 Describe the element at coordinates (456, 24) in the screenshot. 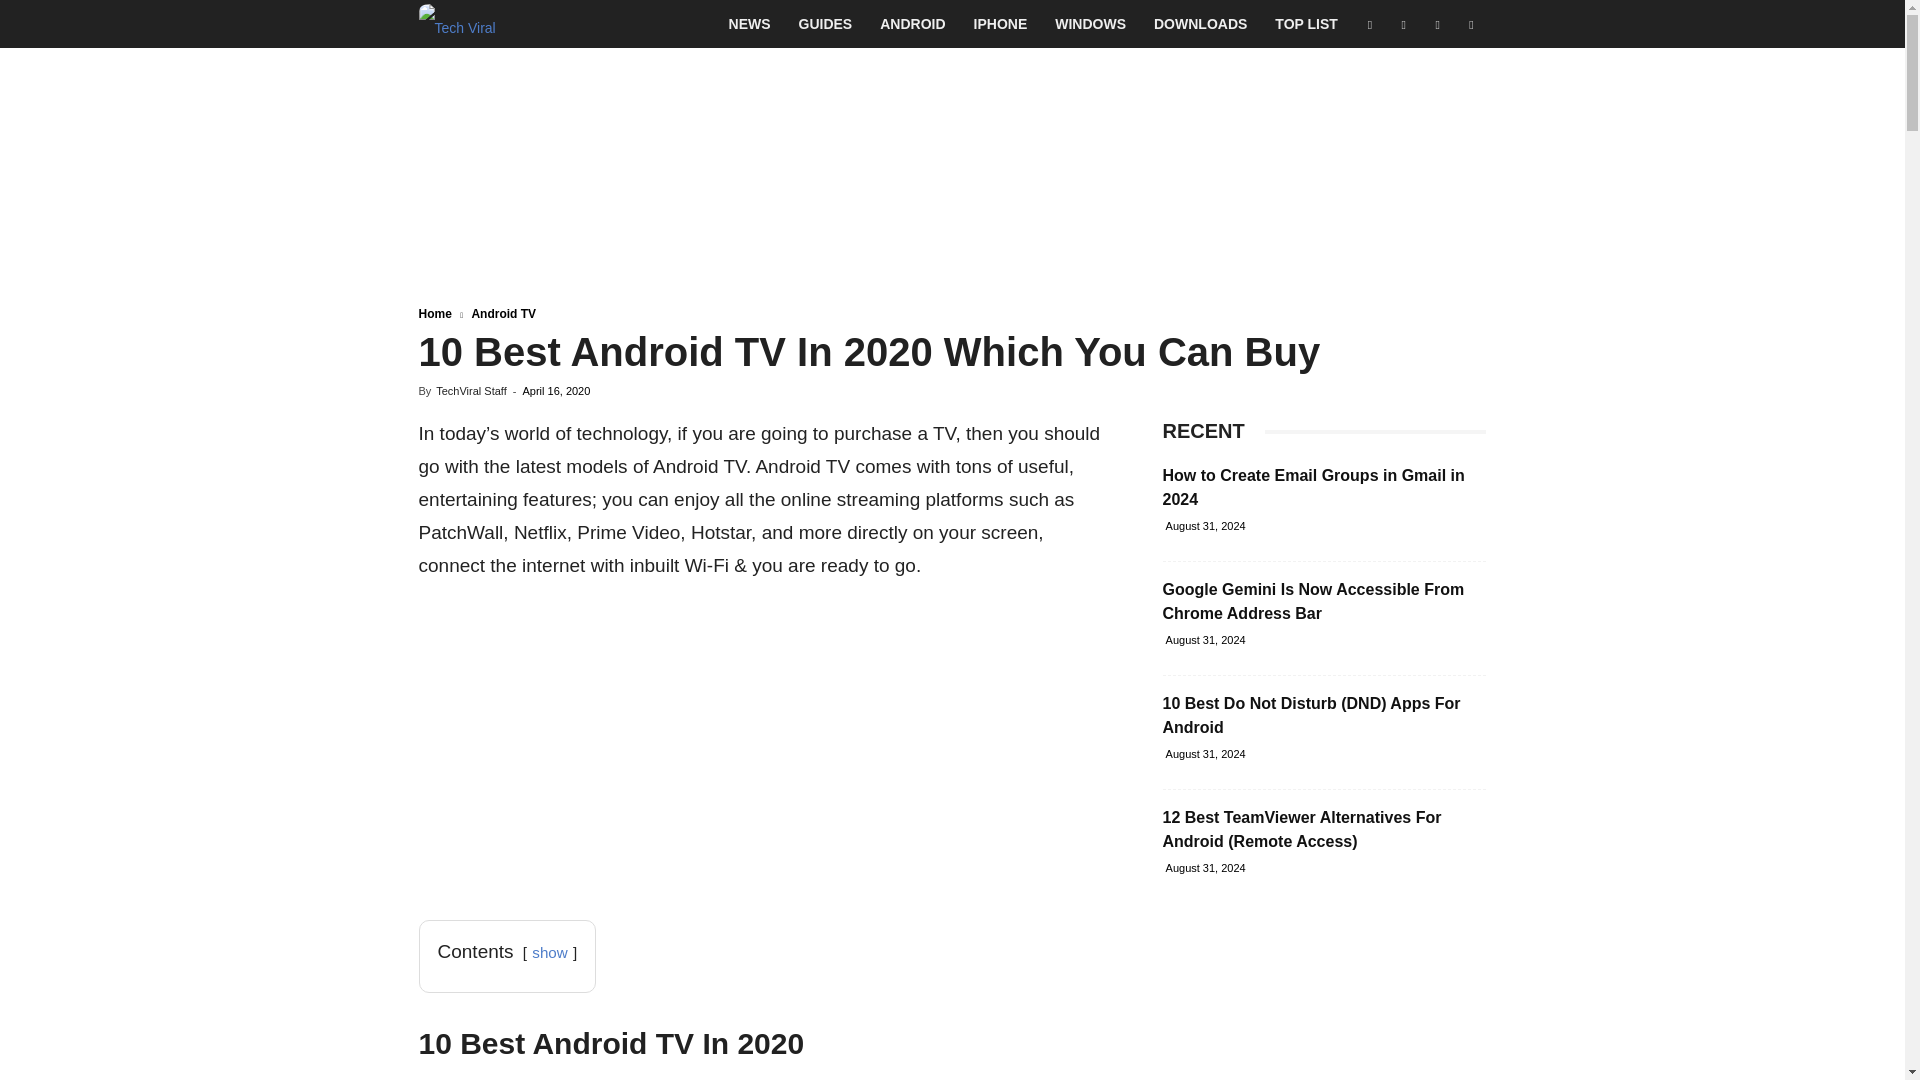

I see `TechViral` at that location.